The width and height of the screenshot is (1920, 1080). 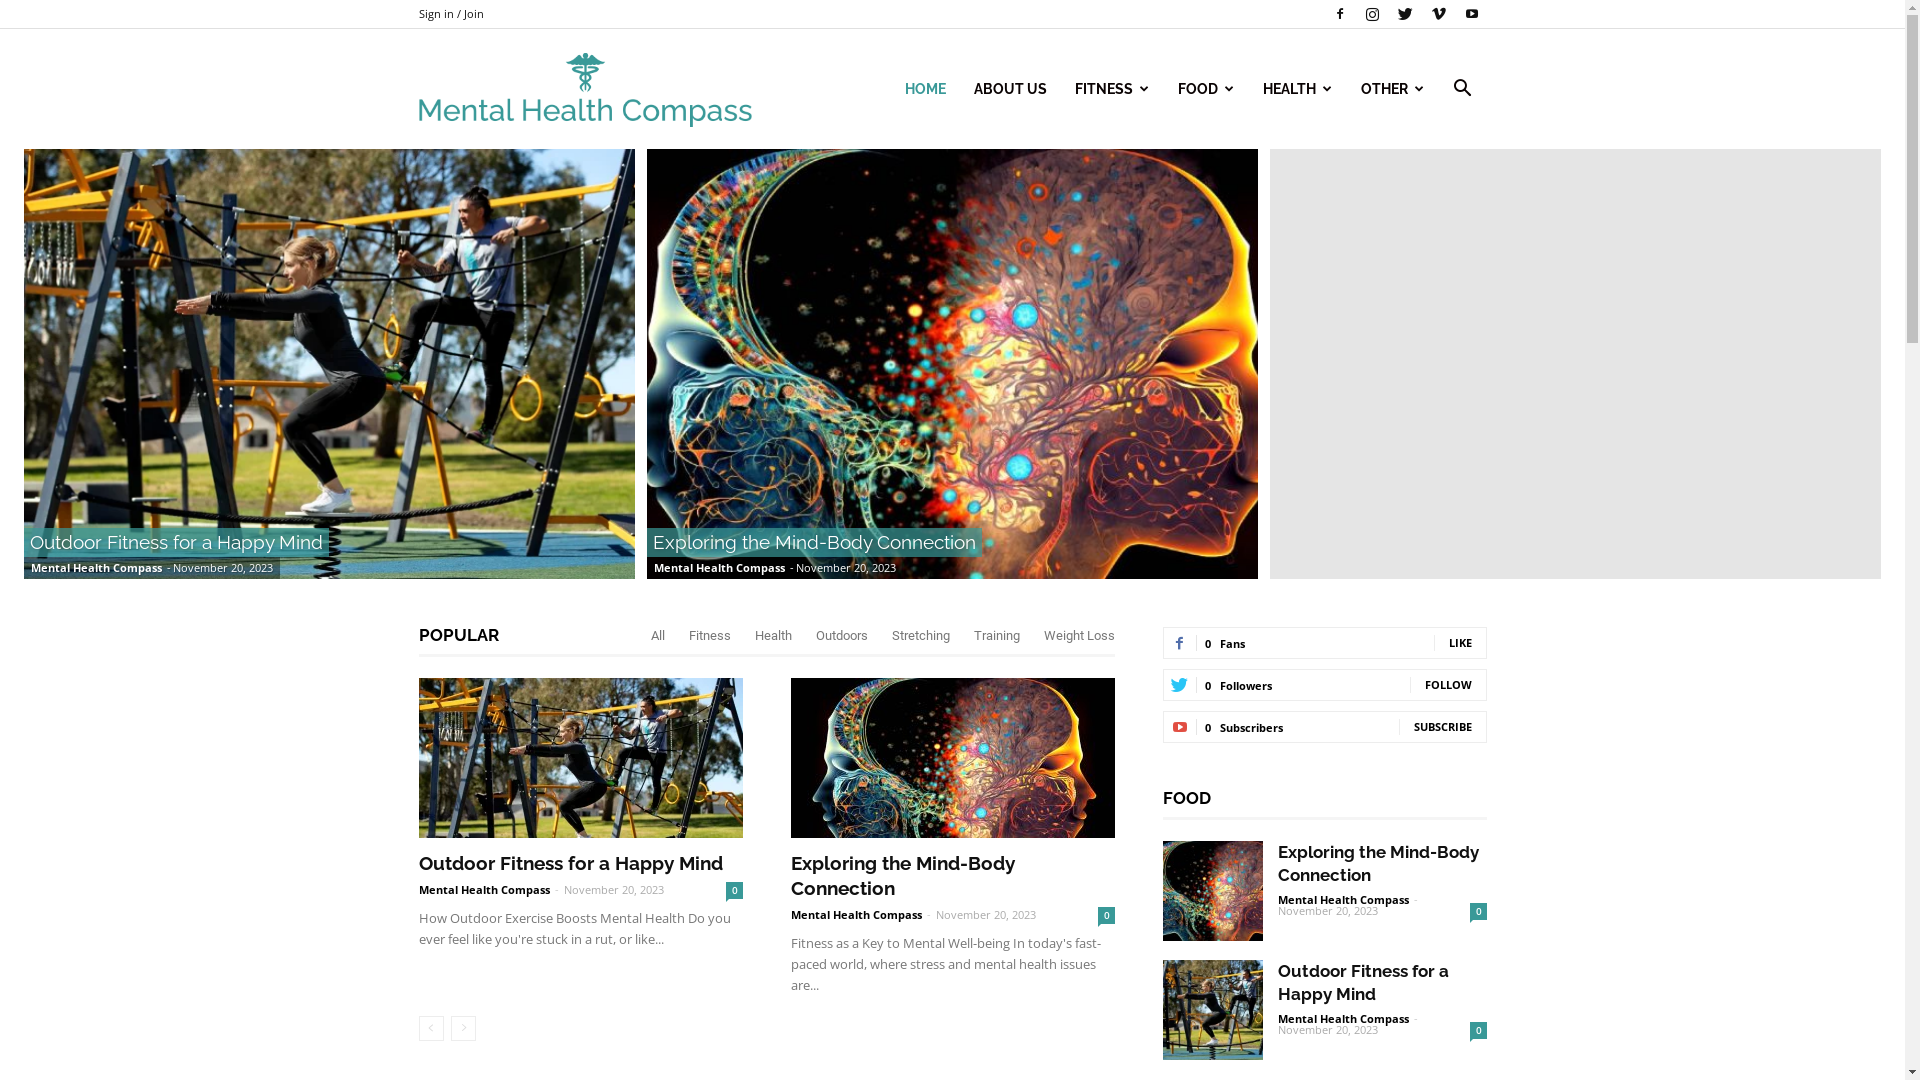 What do you see at coordinates (1392, 89) in the screenshot?
I see `OTHER` at bounding box center [1392, 89].